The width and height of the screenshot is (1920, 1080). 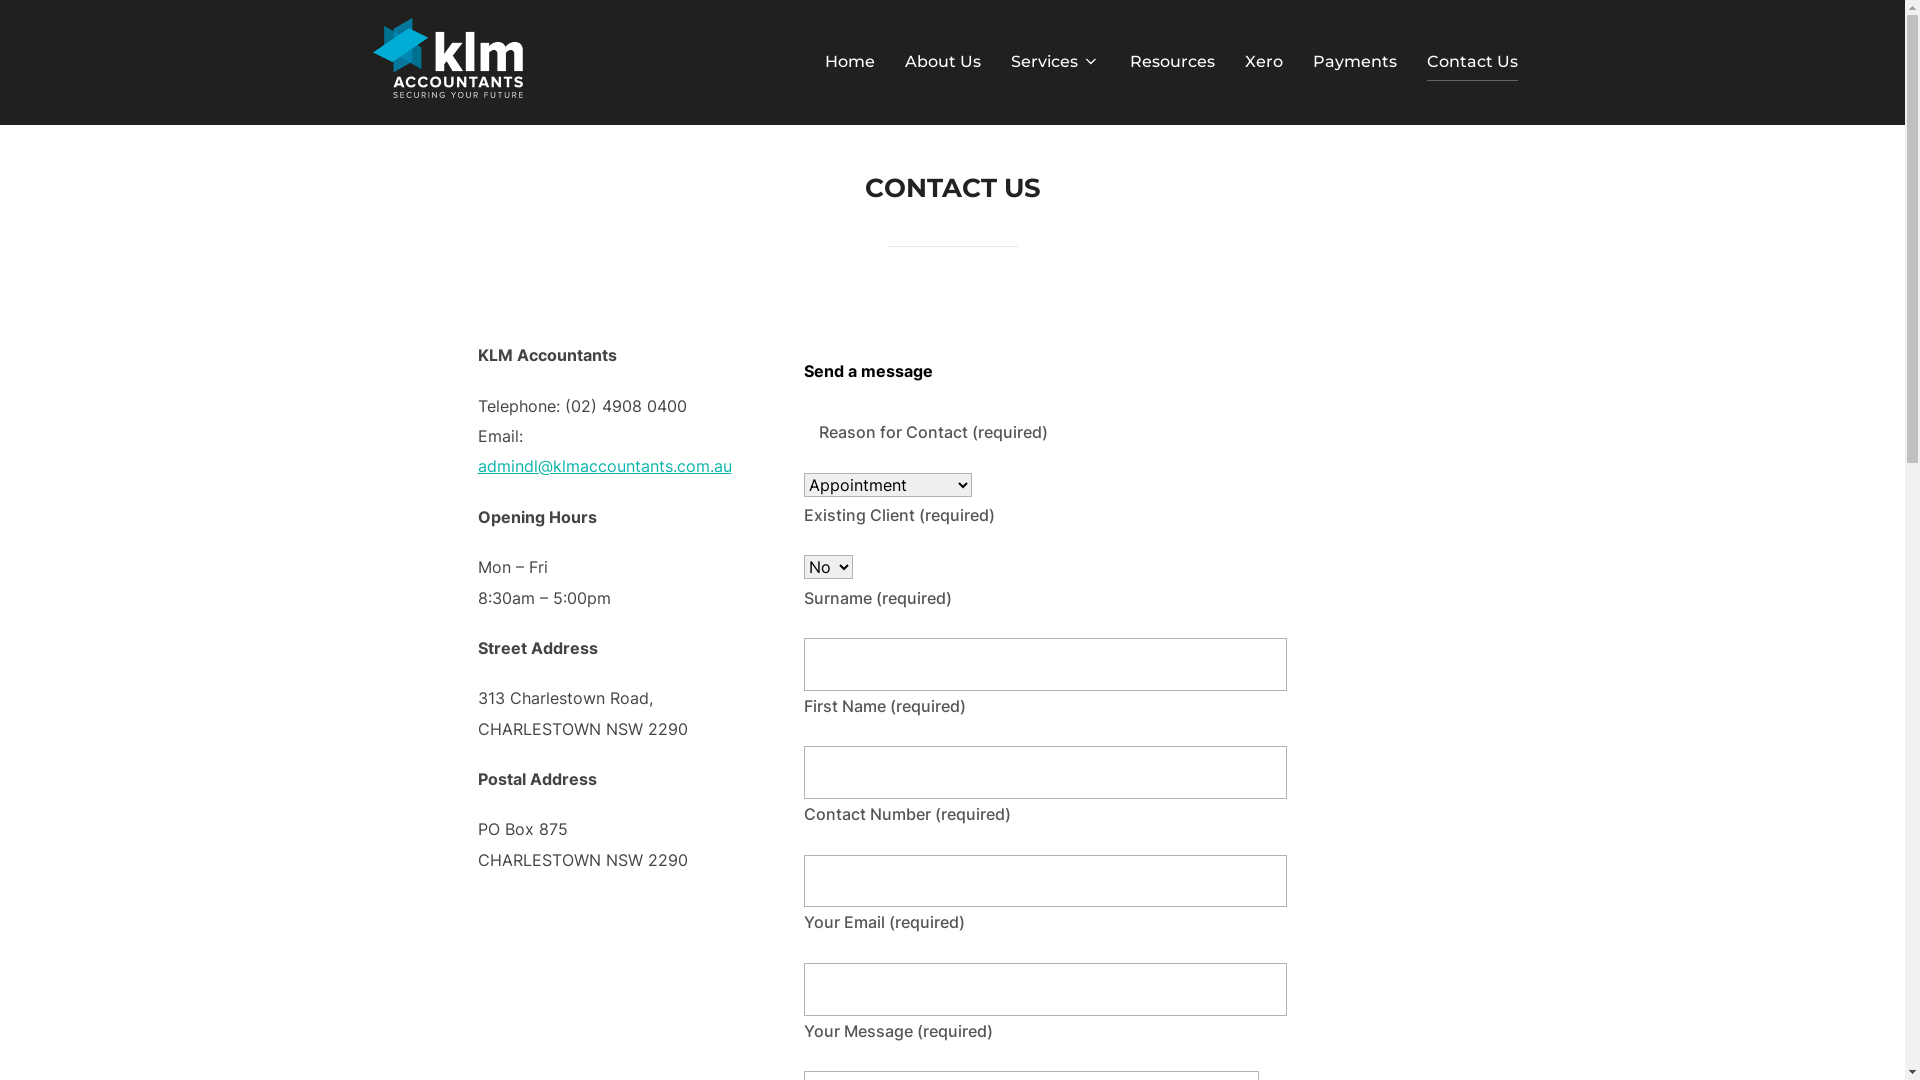 I want to click on About Us, so click(x=942, y=62).